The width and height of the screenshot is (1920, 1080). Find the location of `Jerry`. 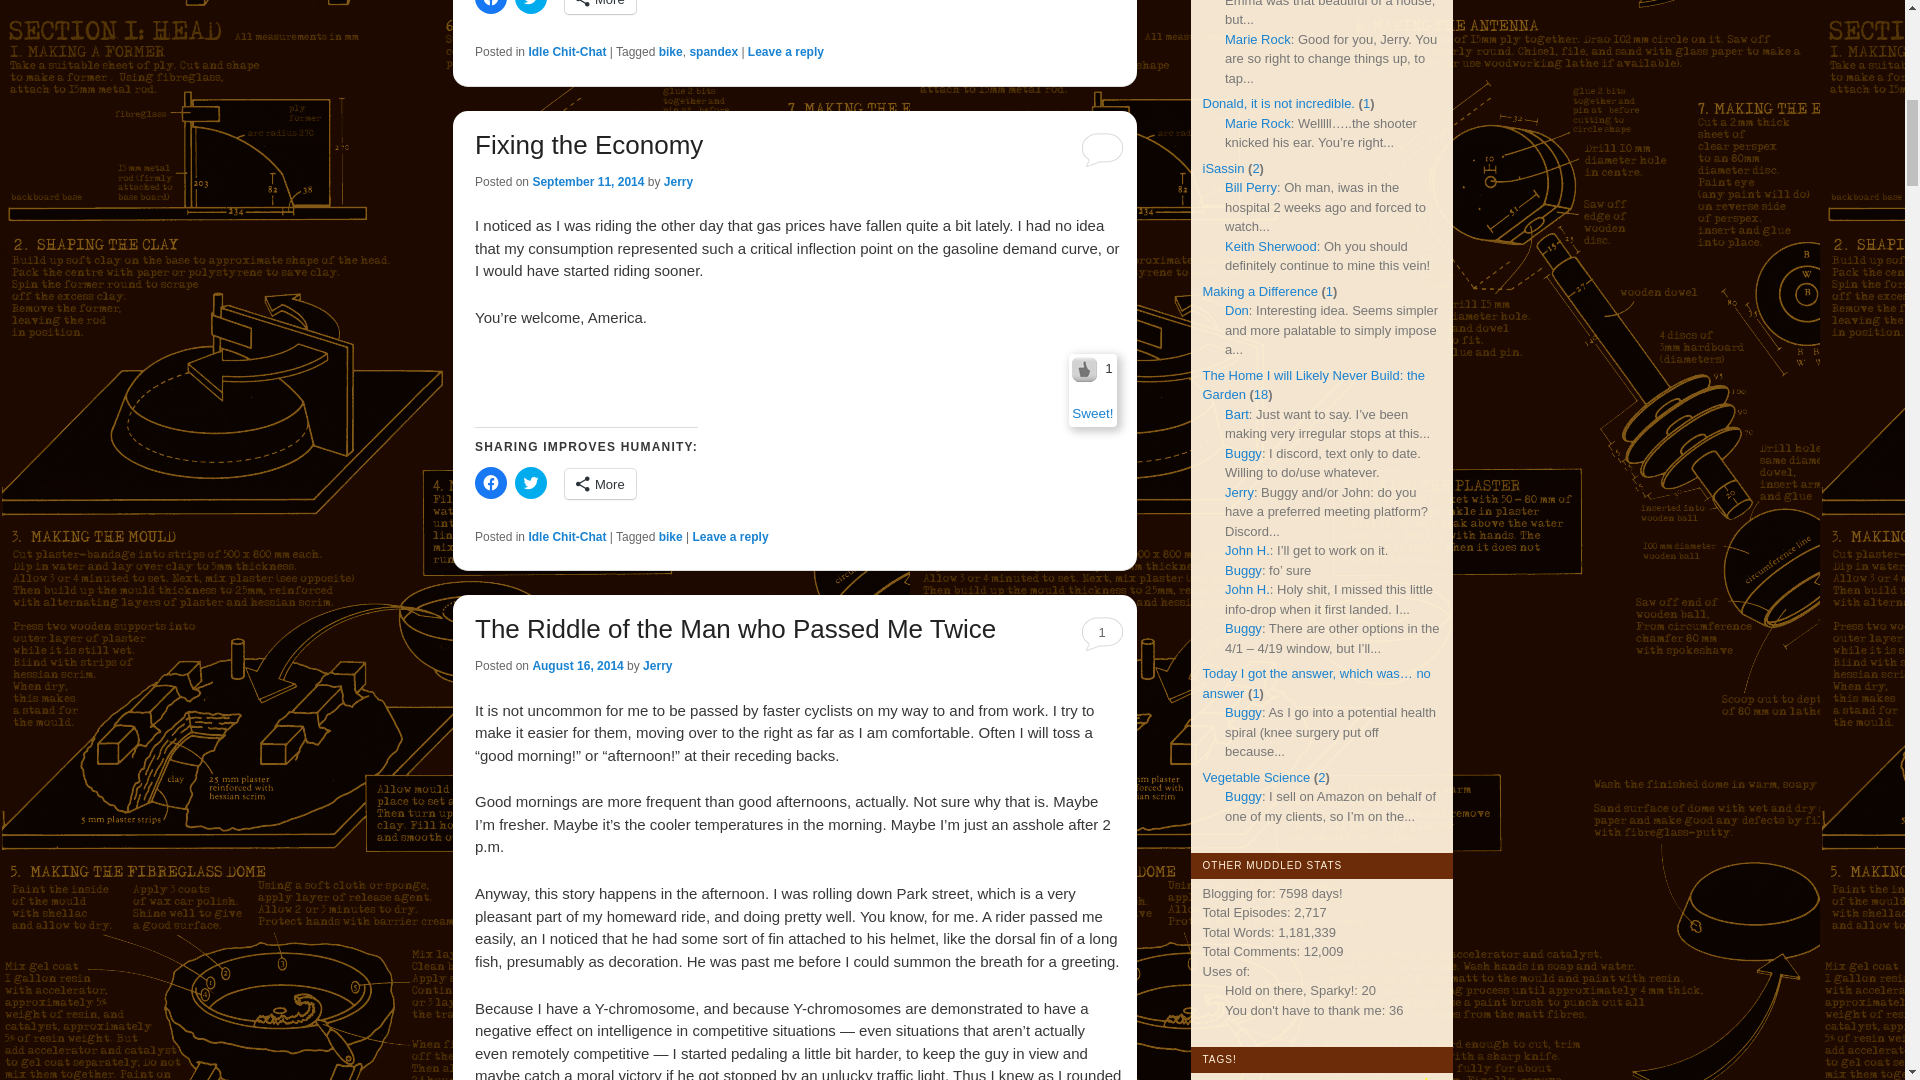

Jerry is located at coordinates (678, 182).